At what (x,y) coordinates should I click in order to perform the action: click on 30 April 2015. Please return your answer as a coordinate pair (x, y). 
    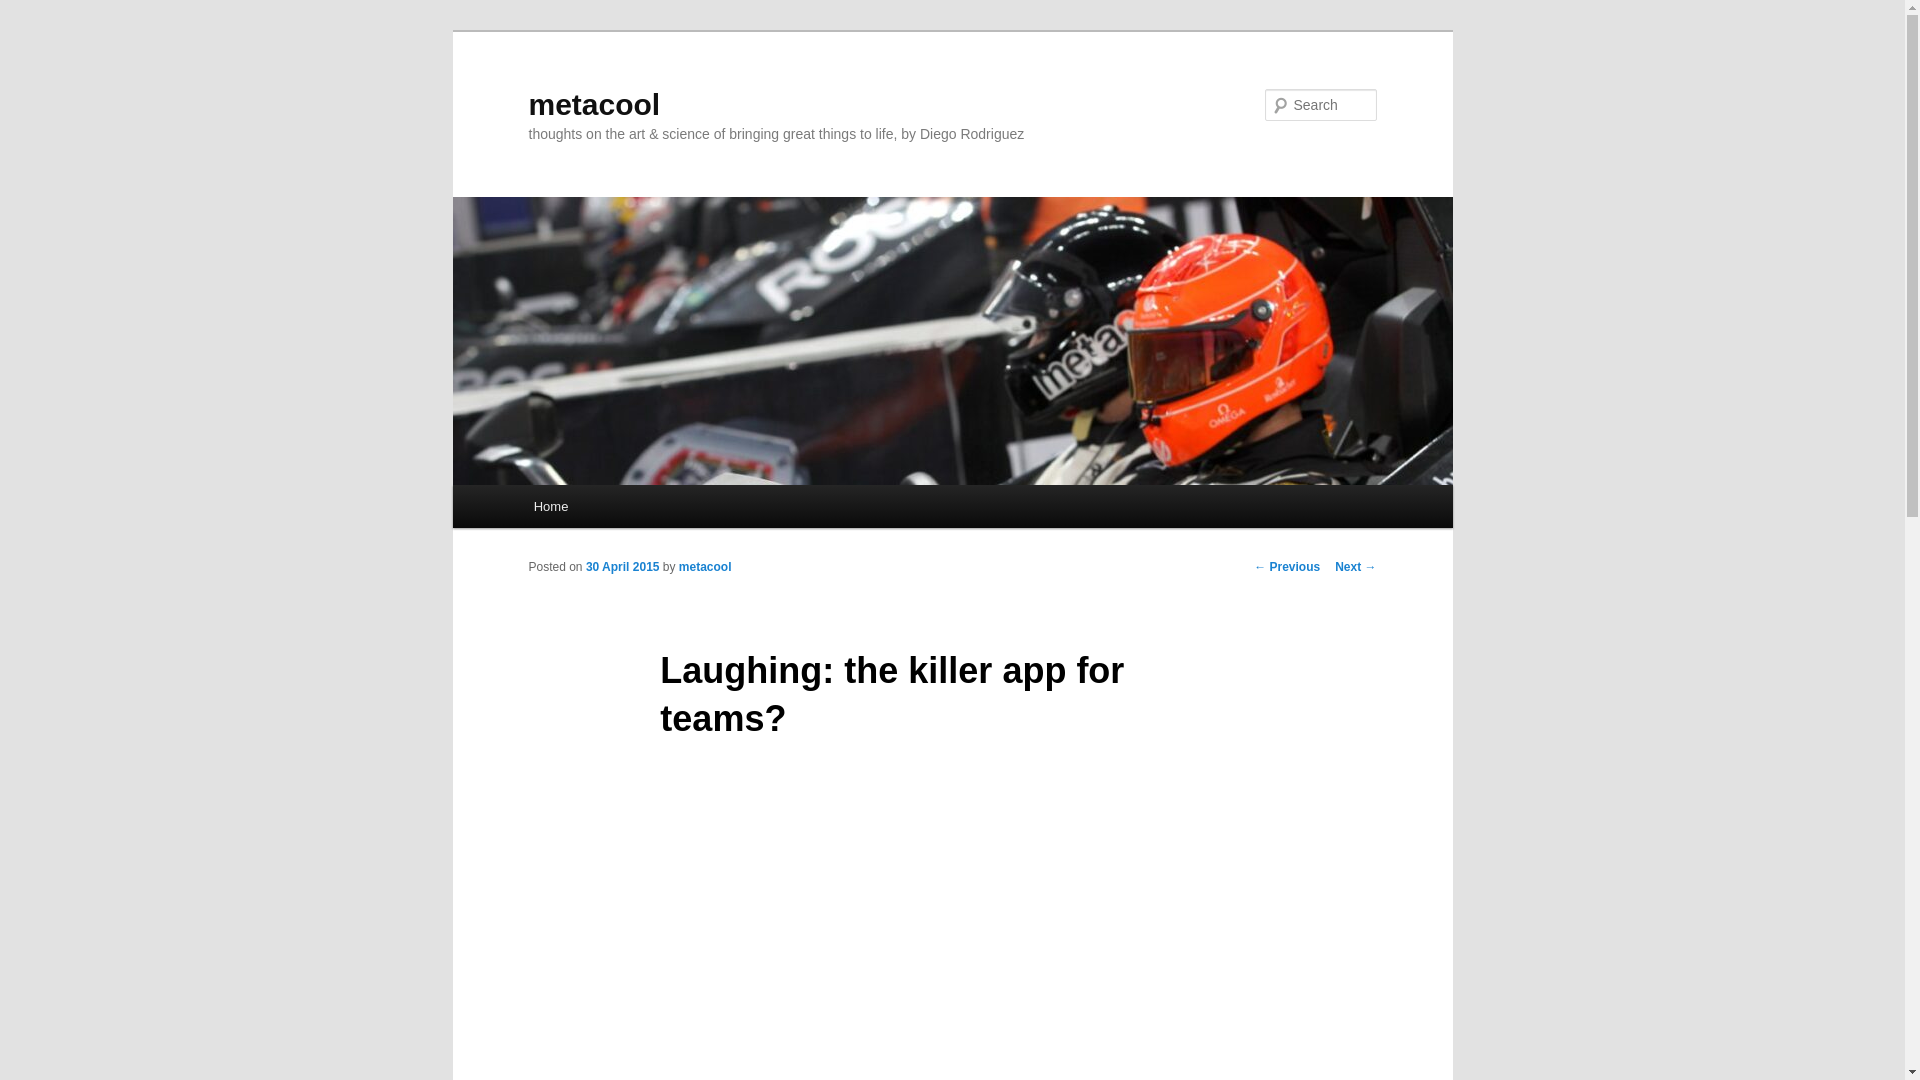
    Looking at the image, I should click on (622, 566).